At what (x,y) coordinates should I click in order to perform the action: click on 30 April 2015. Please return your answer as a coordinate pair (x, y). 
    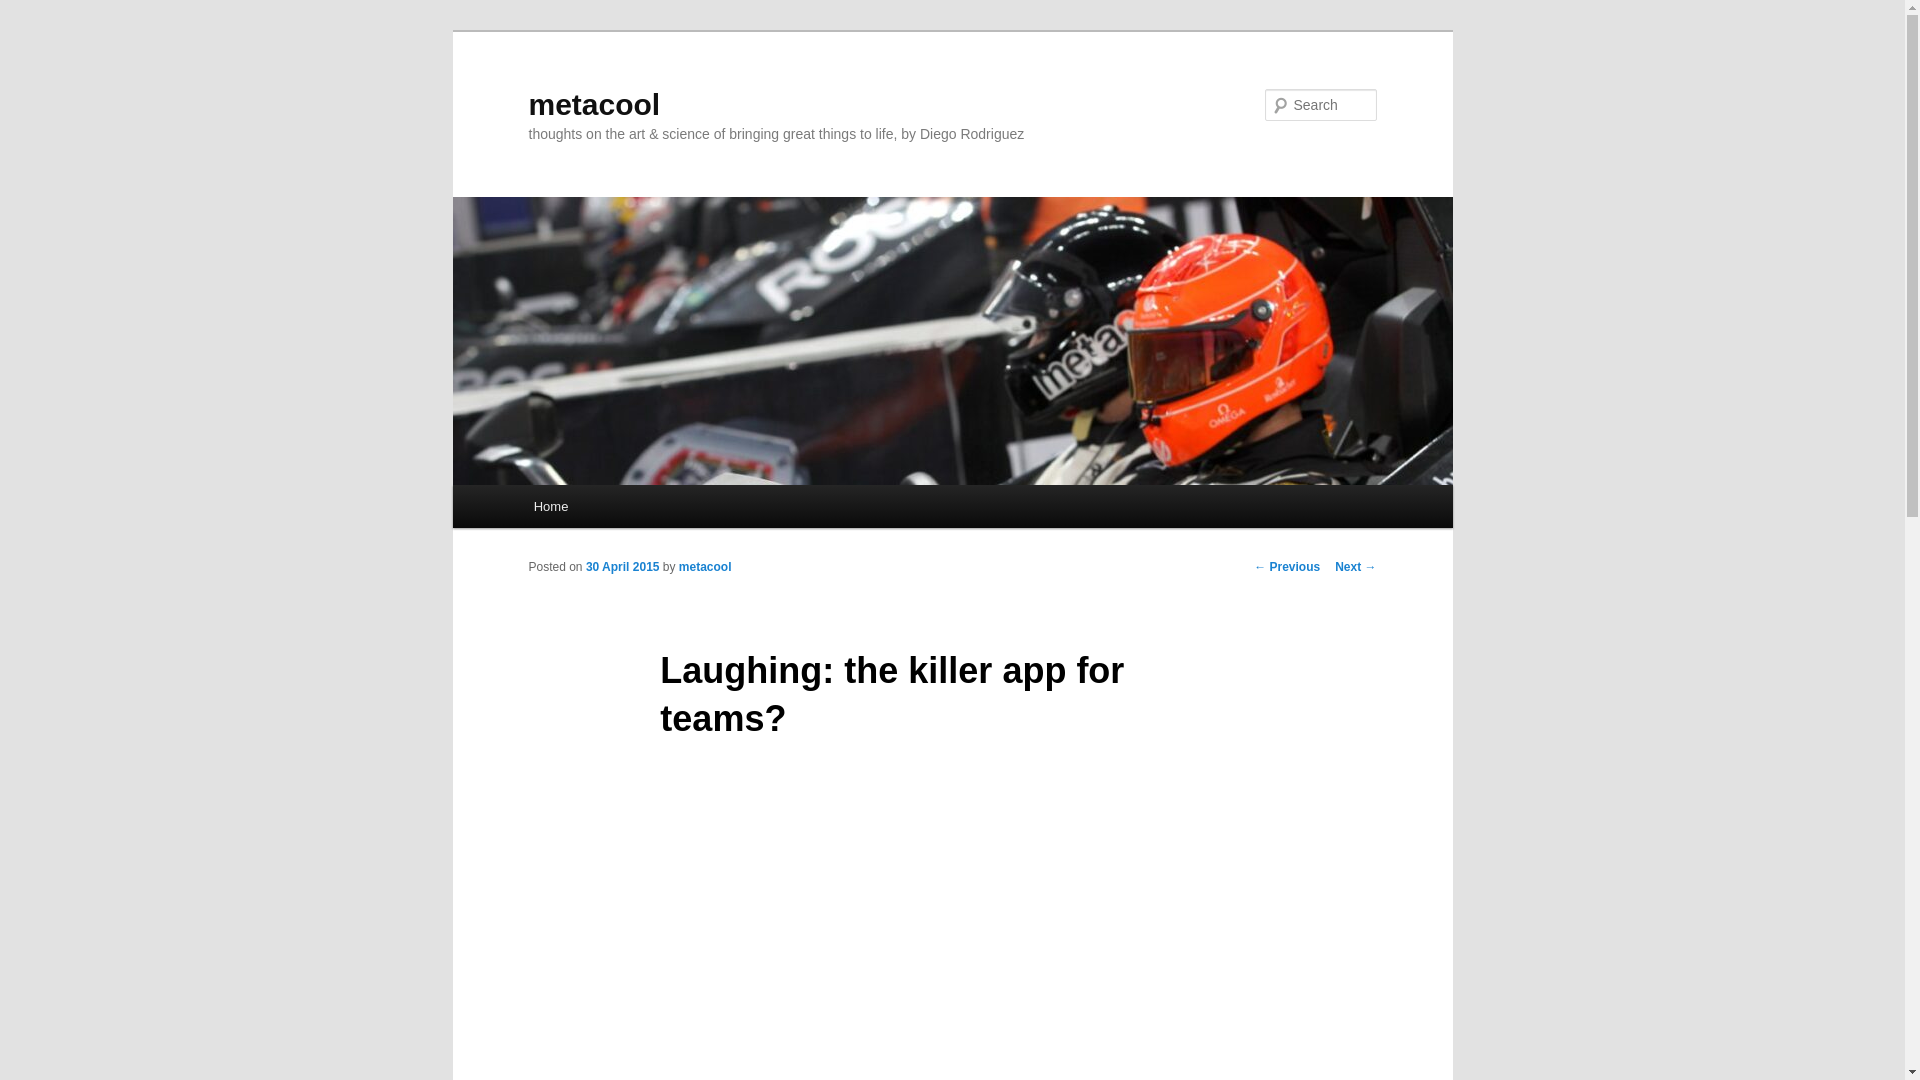
    Looking at the image, I should click on (622, 566).